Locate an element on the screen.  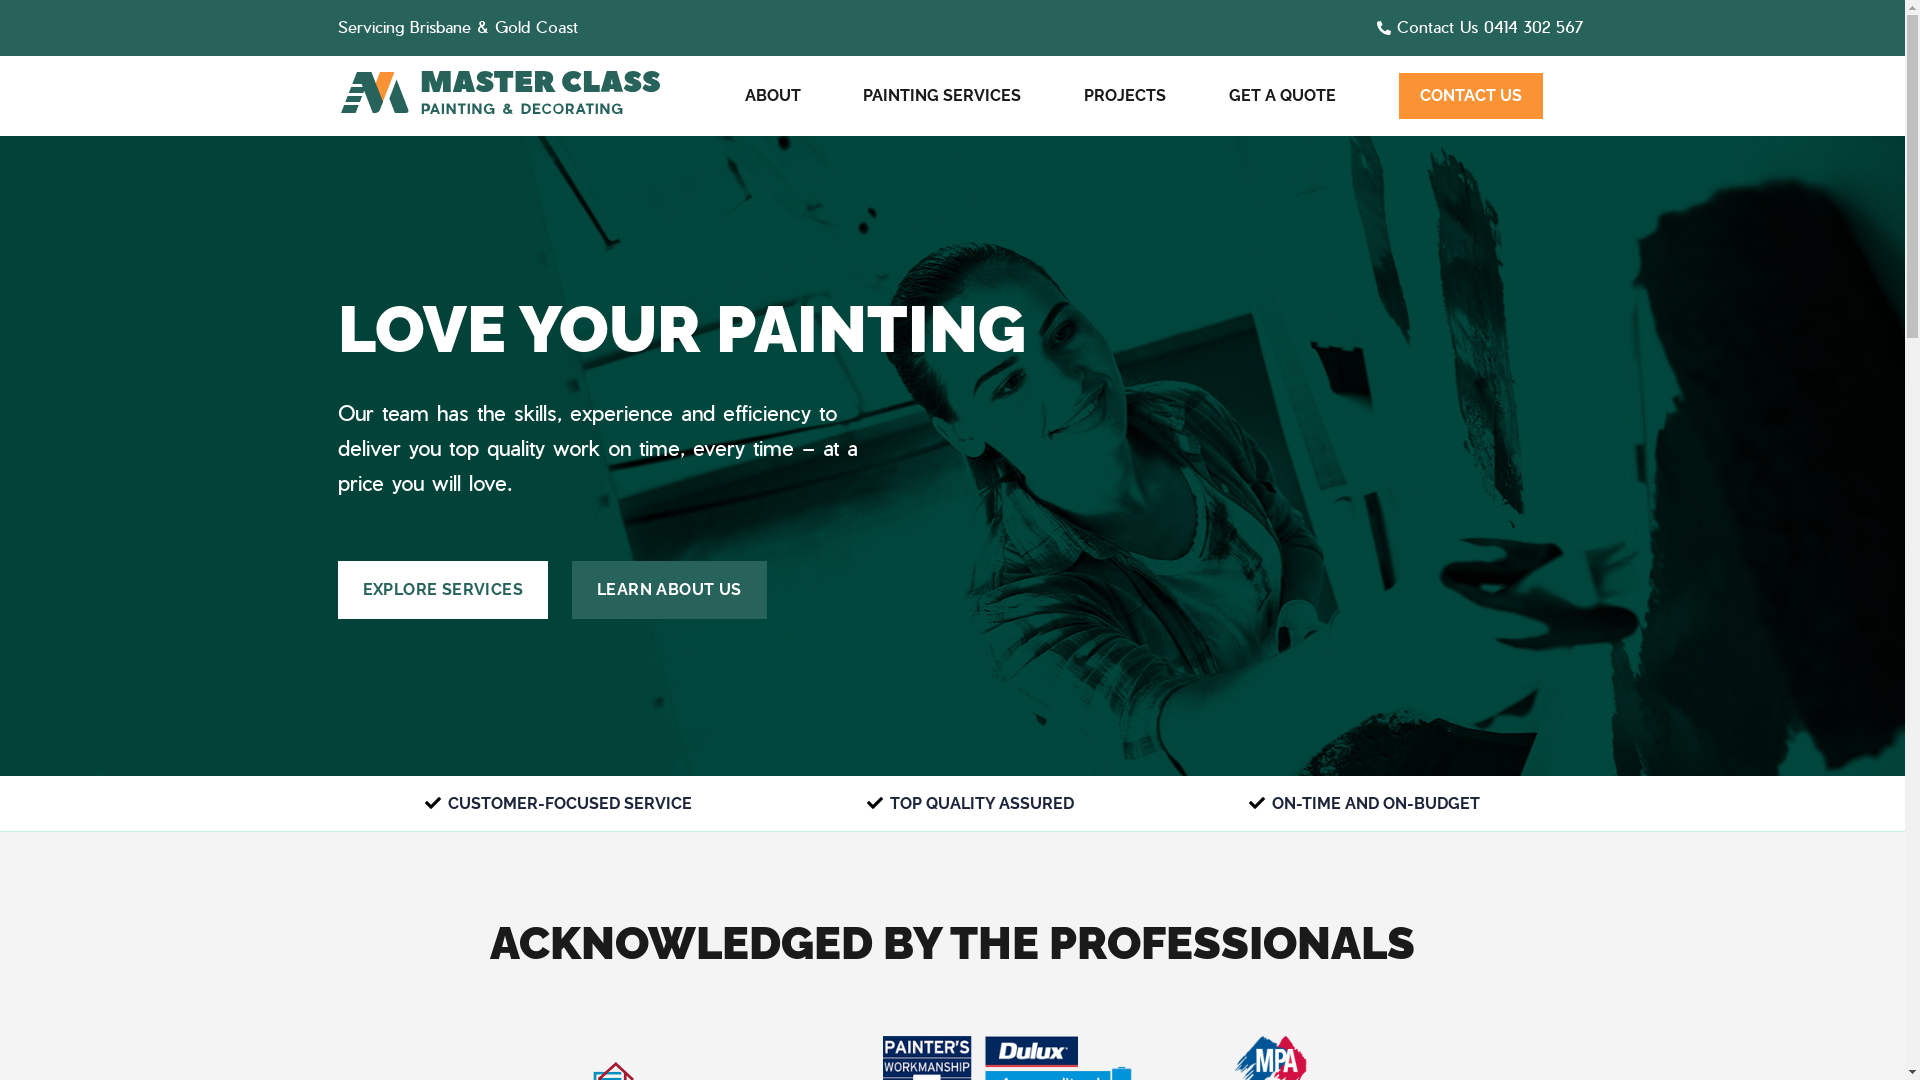
GET A QUOTE is located at coordinates (1282, 96).